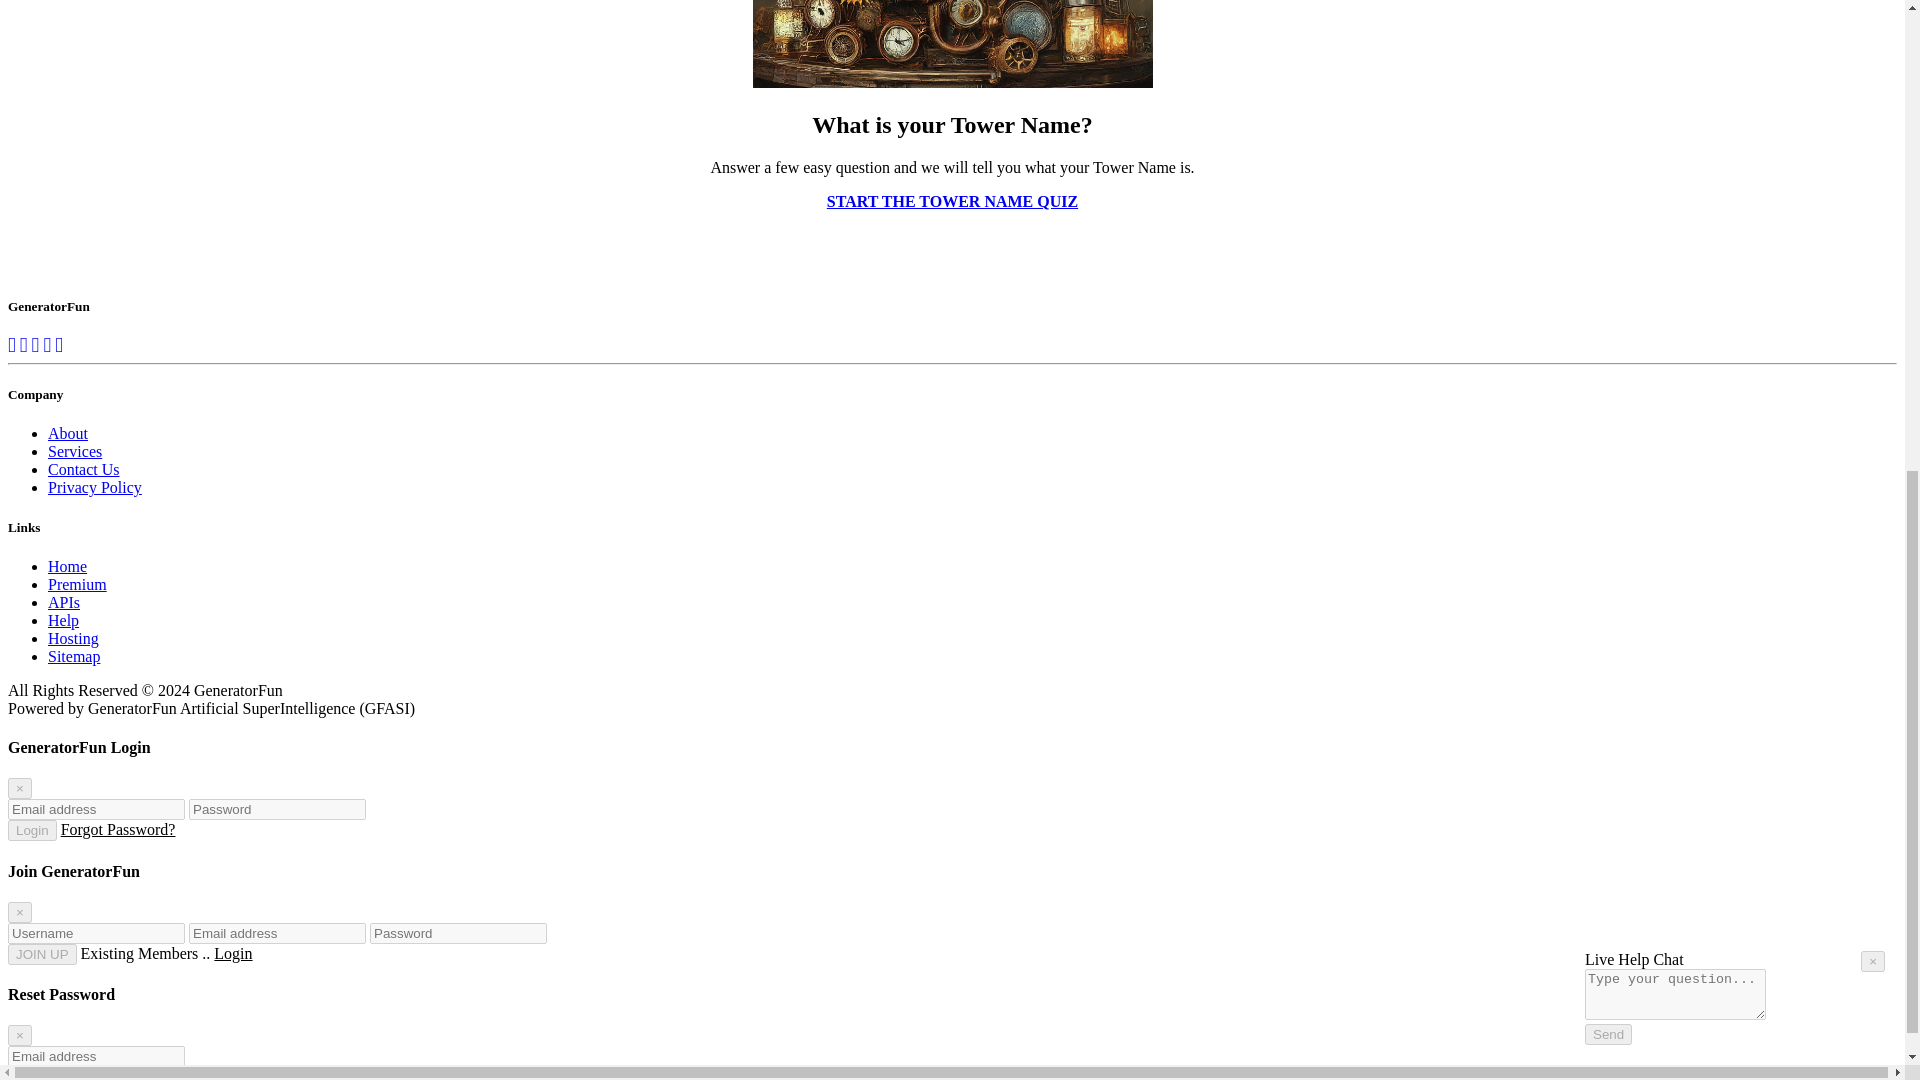 The width and height of the screenshot is (1920, 1080). Describe the element at coordinates (118, 829) in the screenshot. I see `Forgot Password?` at that location.